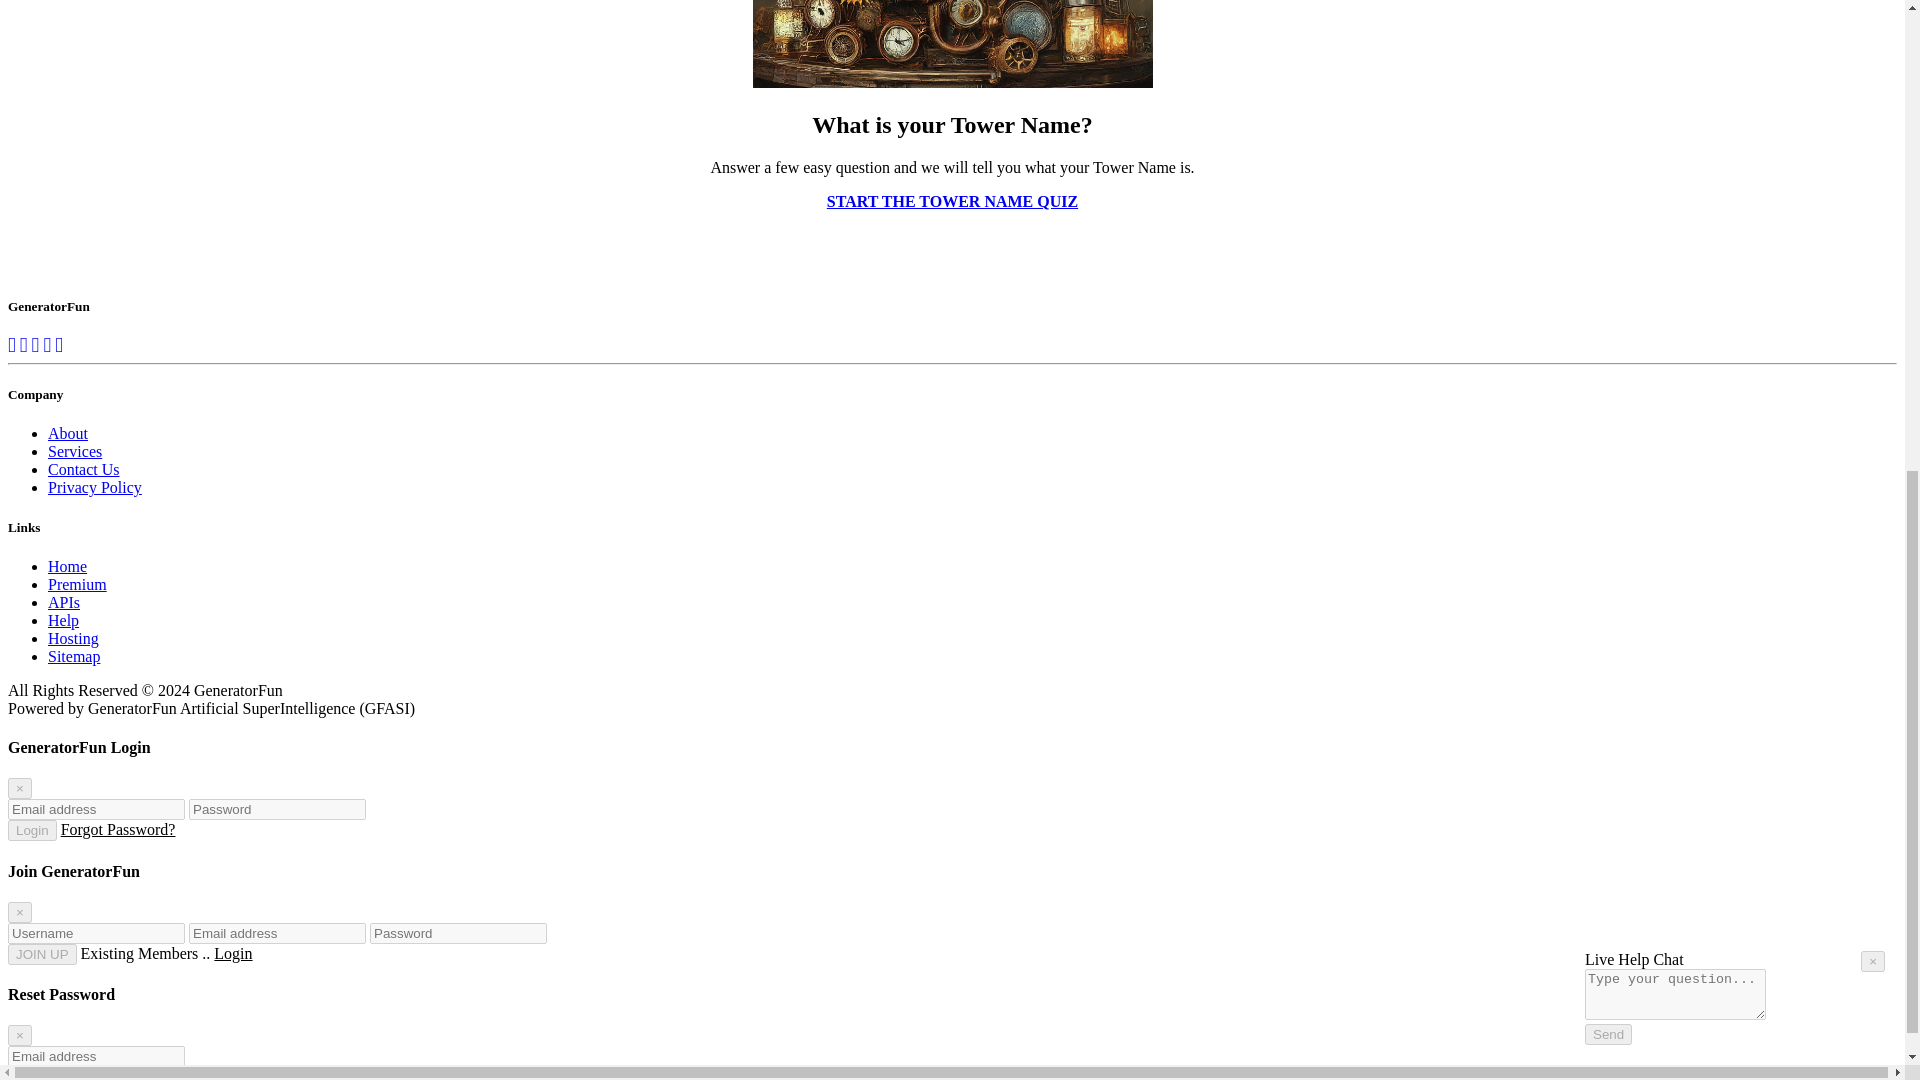 The width and height of the screenshot is (1920, 1080). Describe the element at coordinates (118, 829) in the screenshot. I see `Forgot Password?` at that location.